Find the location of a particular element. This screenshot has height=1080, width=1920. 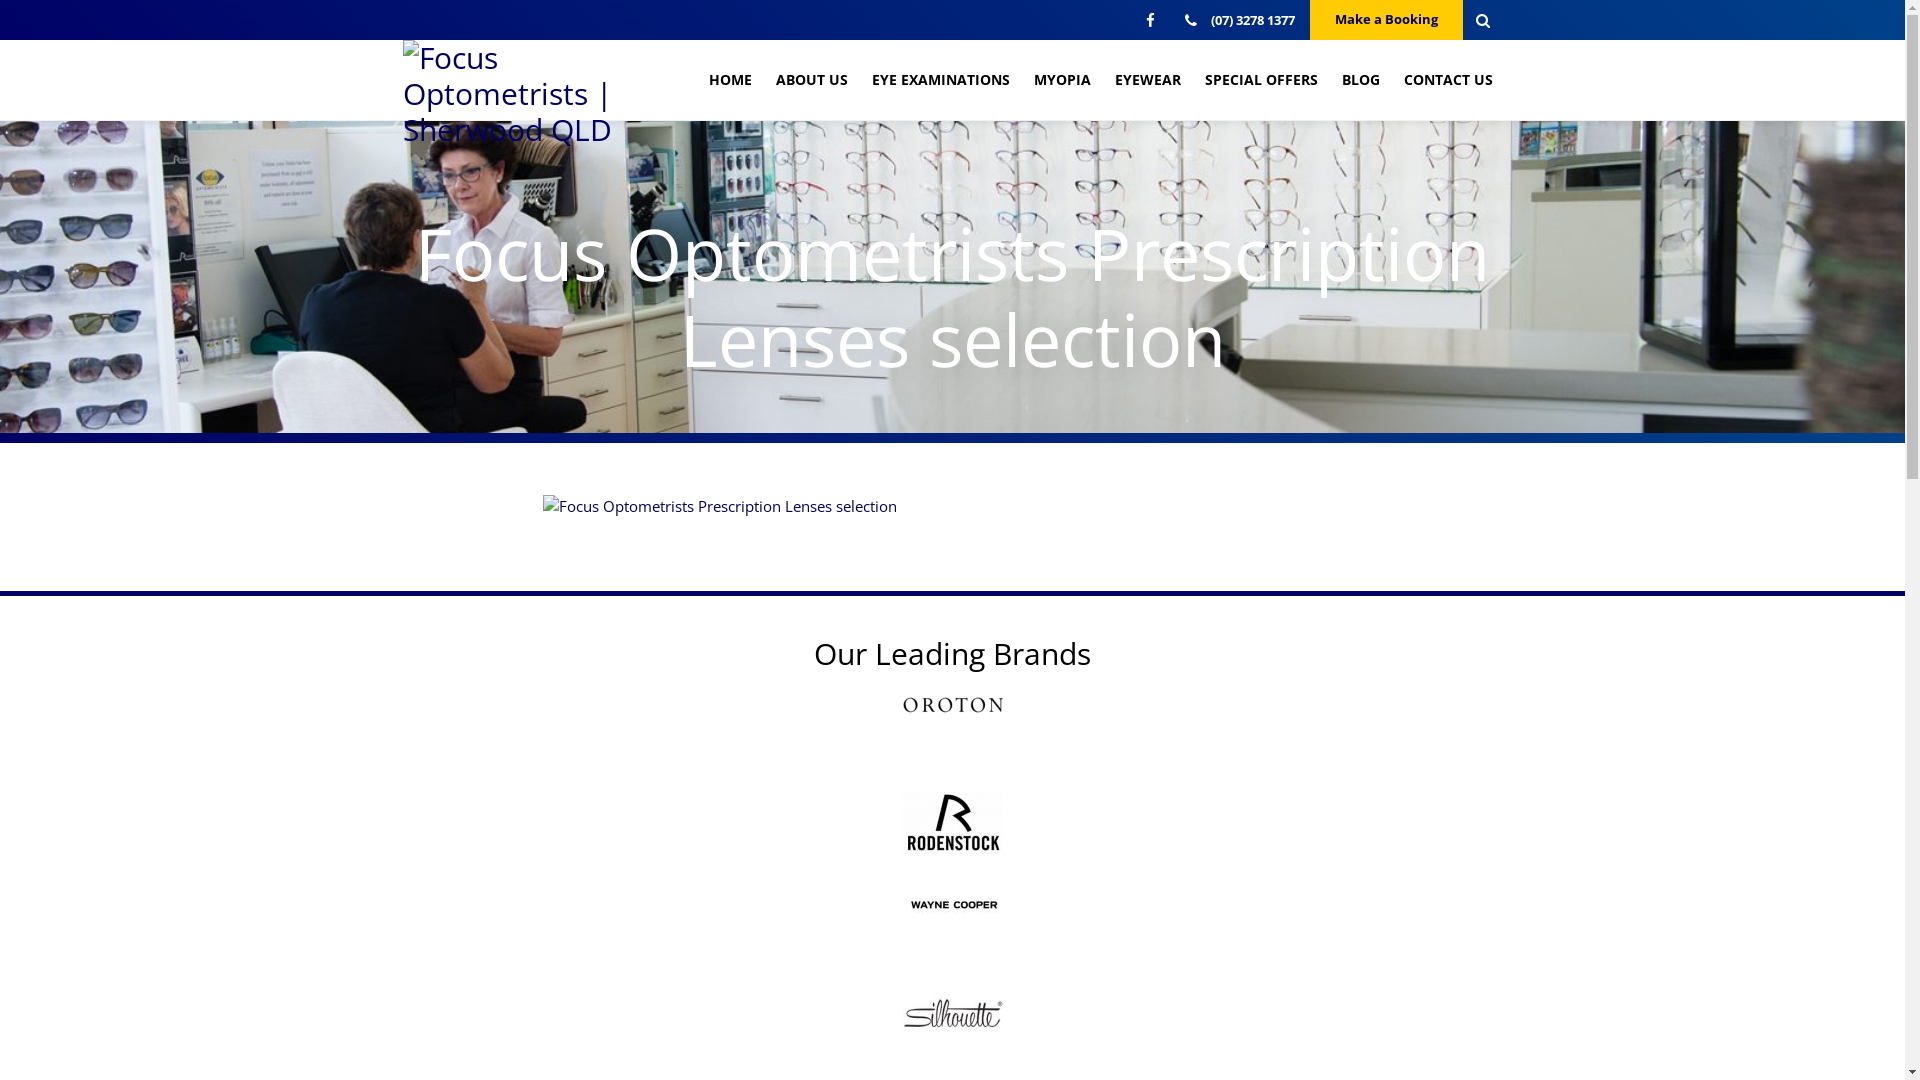

HOME is located at coordinates (730, 80).